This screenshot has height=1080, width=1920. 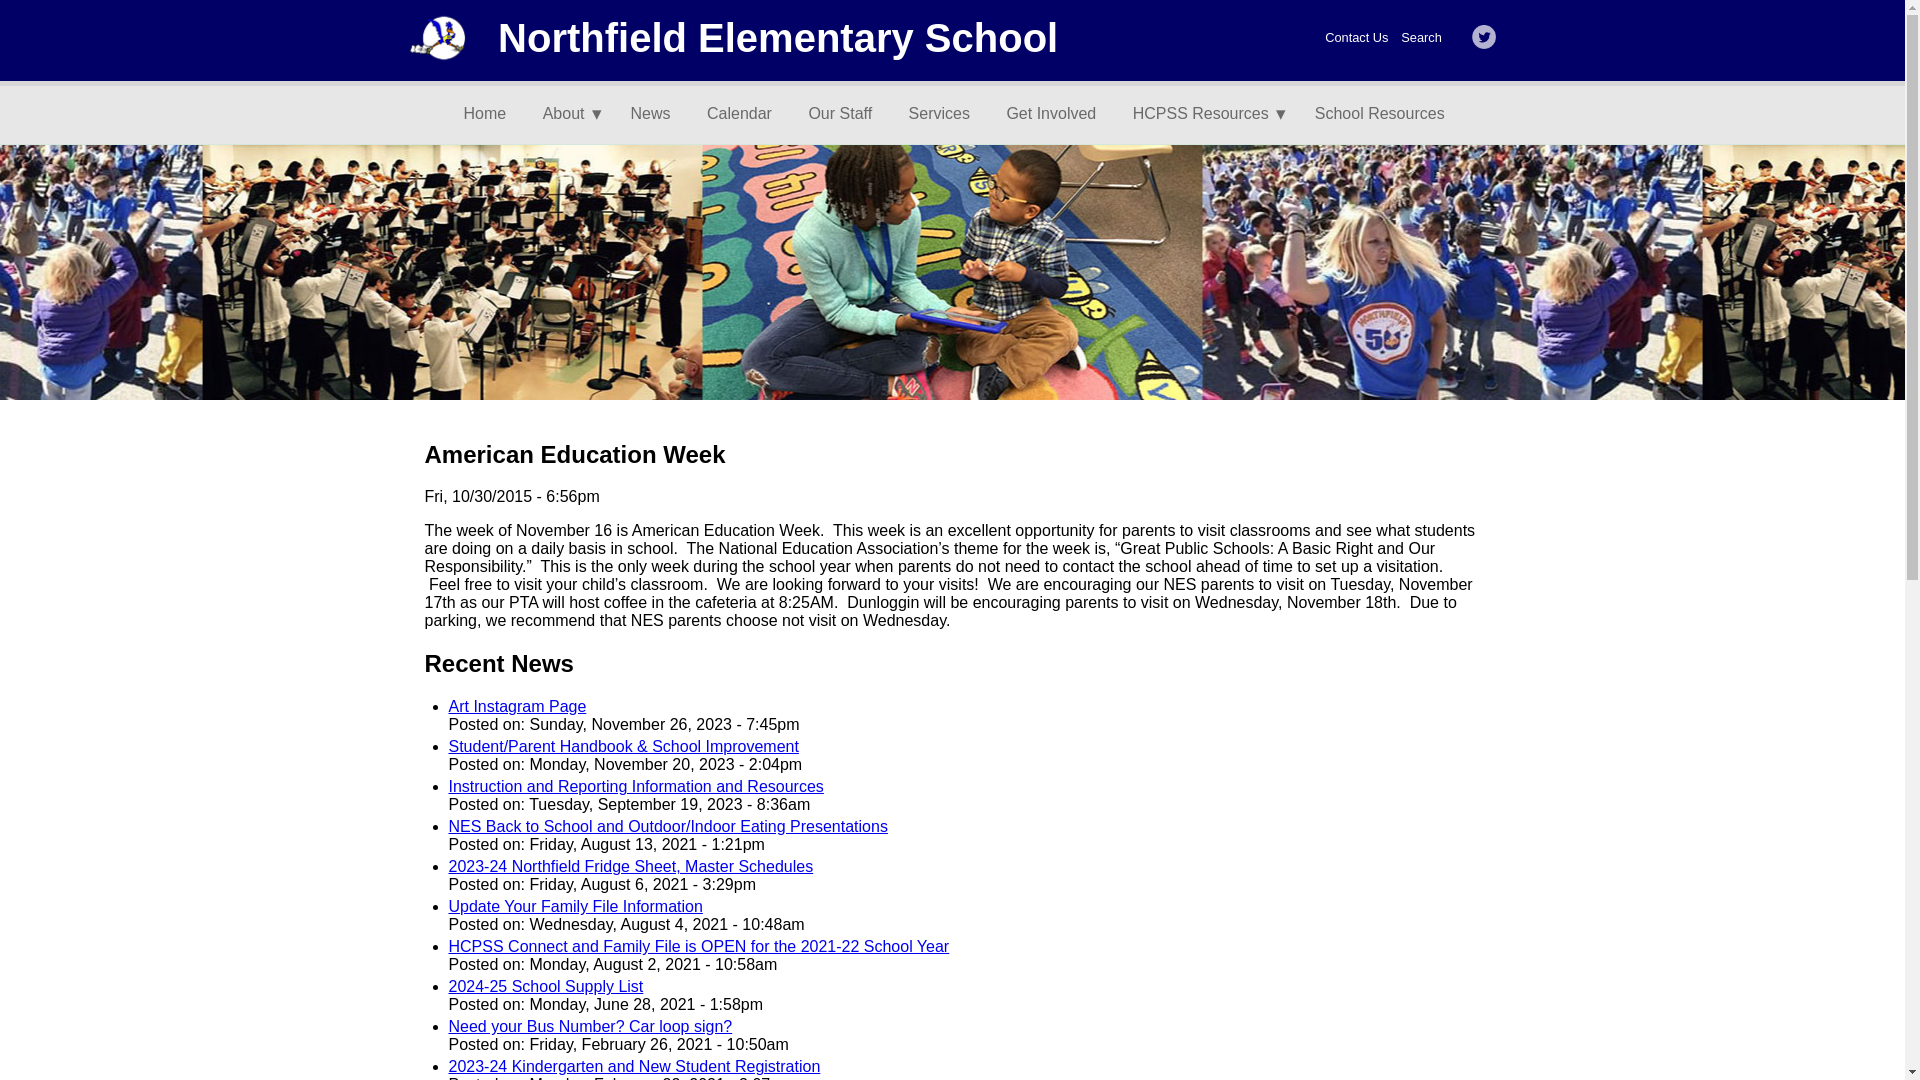 I want to click on Update Your Family File Information, so click(x=574, y=906).